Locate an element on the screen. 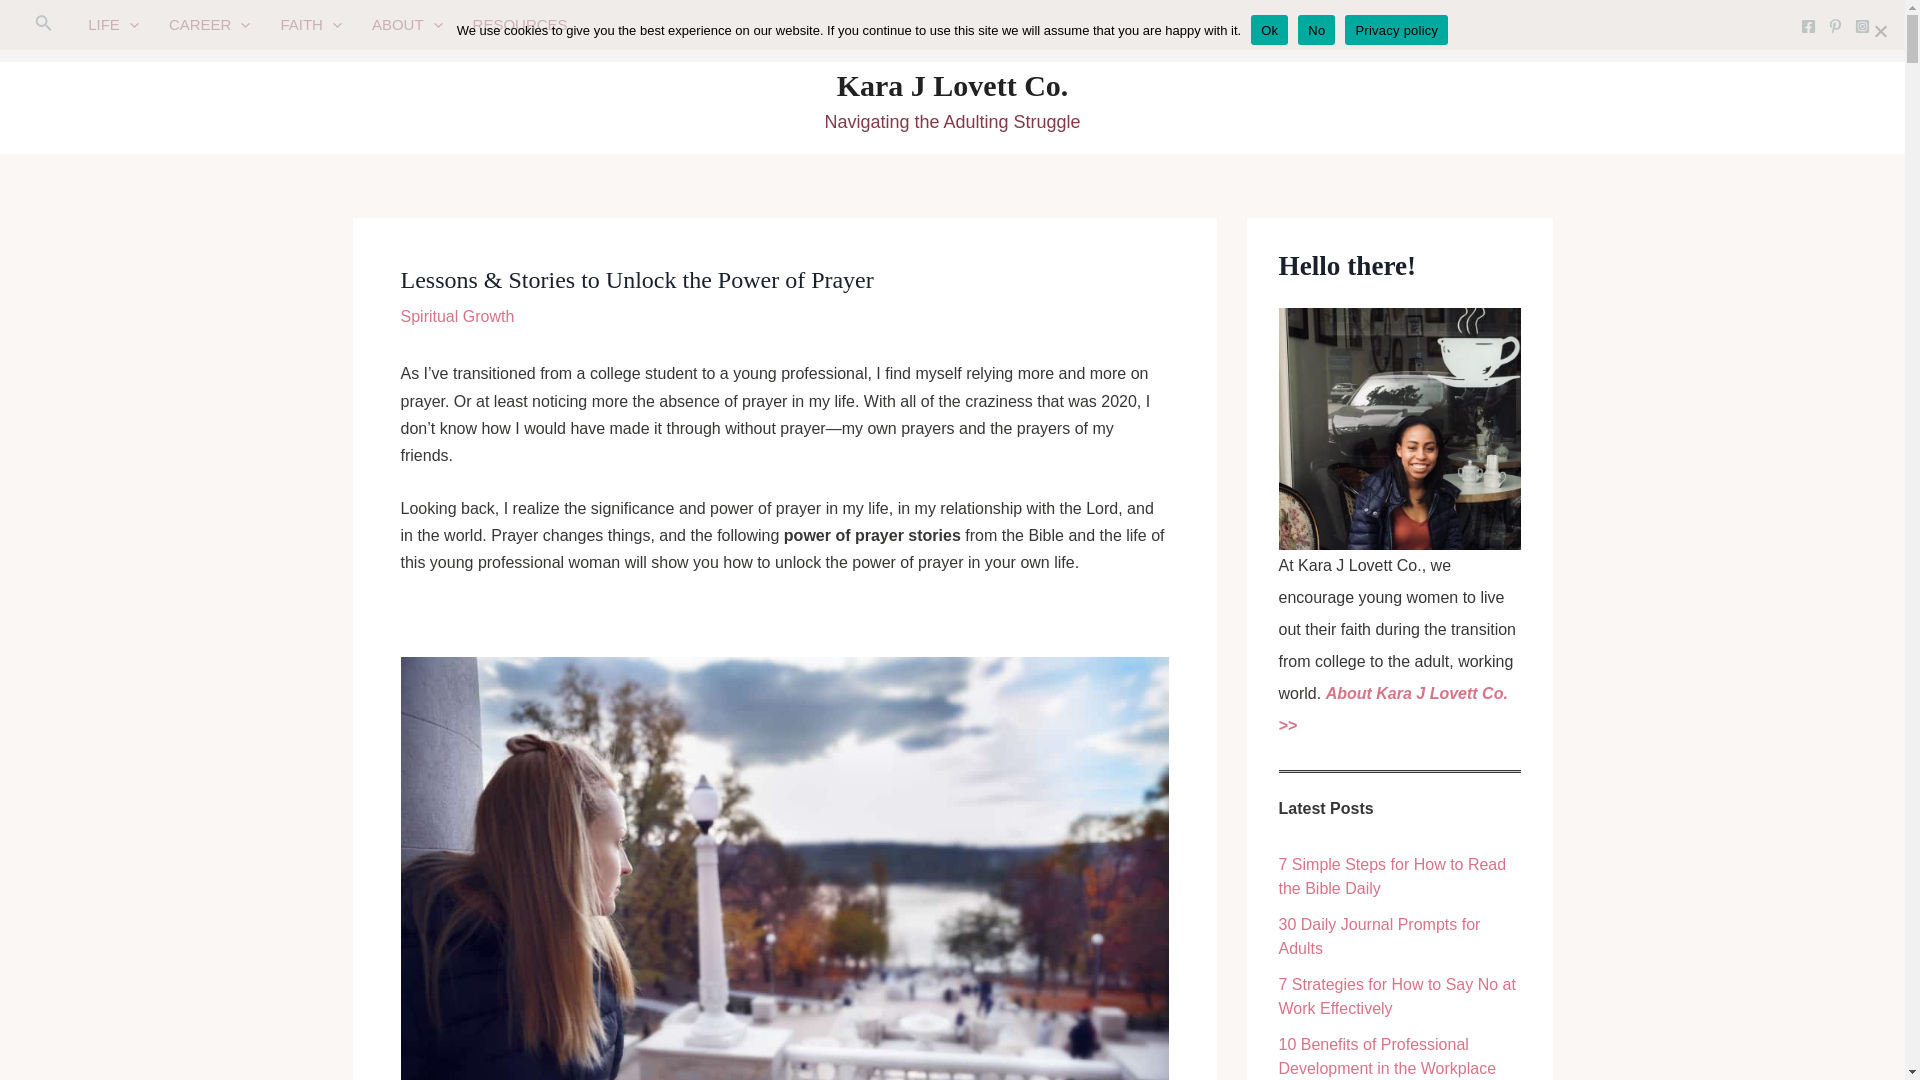 This screenshot has height=1080, width=1920. Spiritual Growth is located at coordinates (456, 316).